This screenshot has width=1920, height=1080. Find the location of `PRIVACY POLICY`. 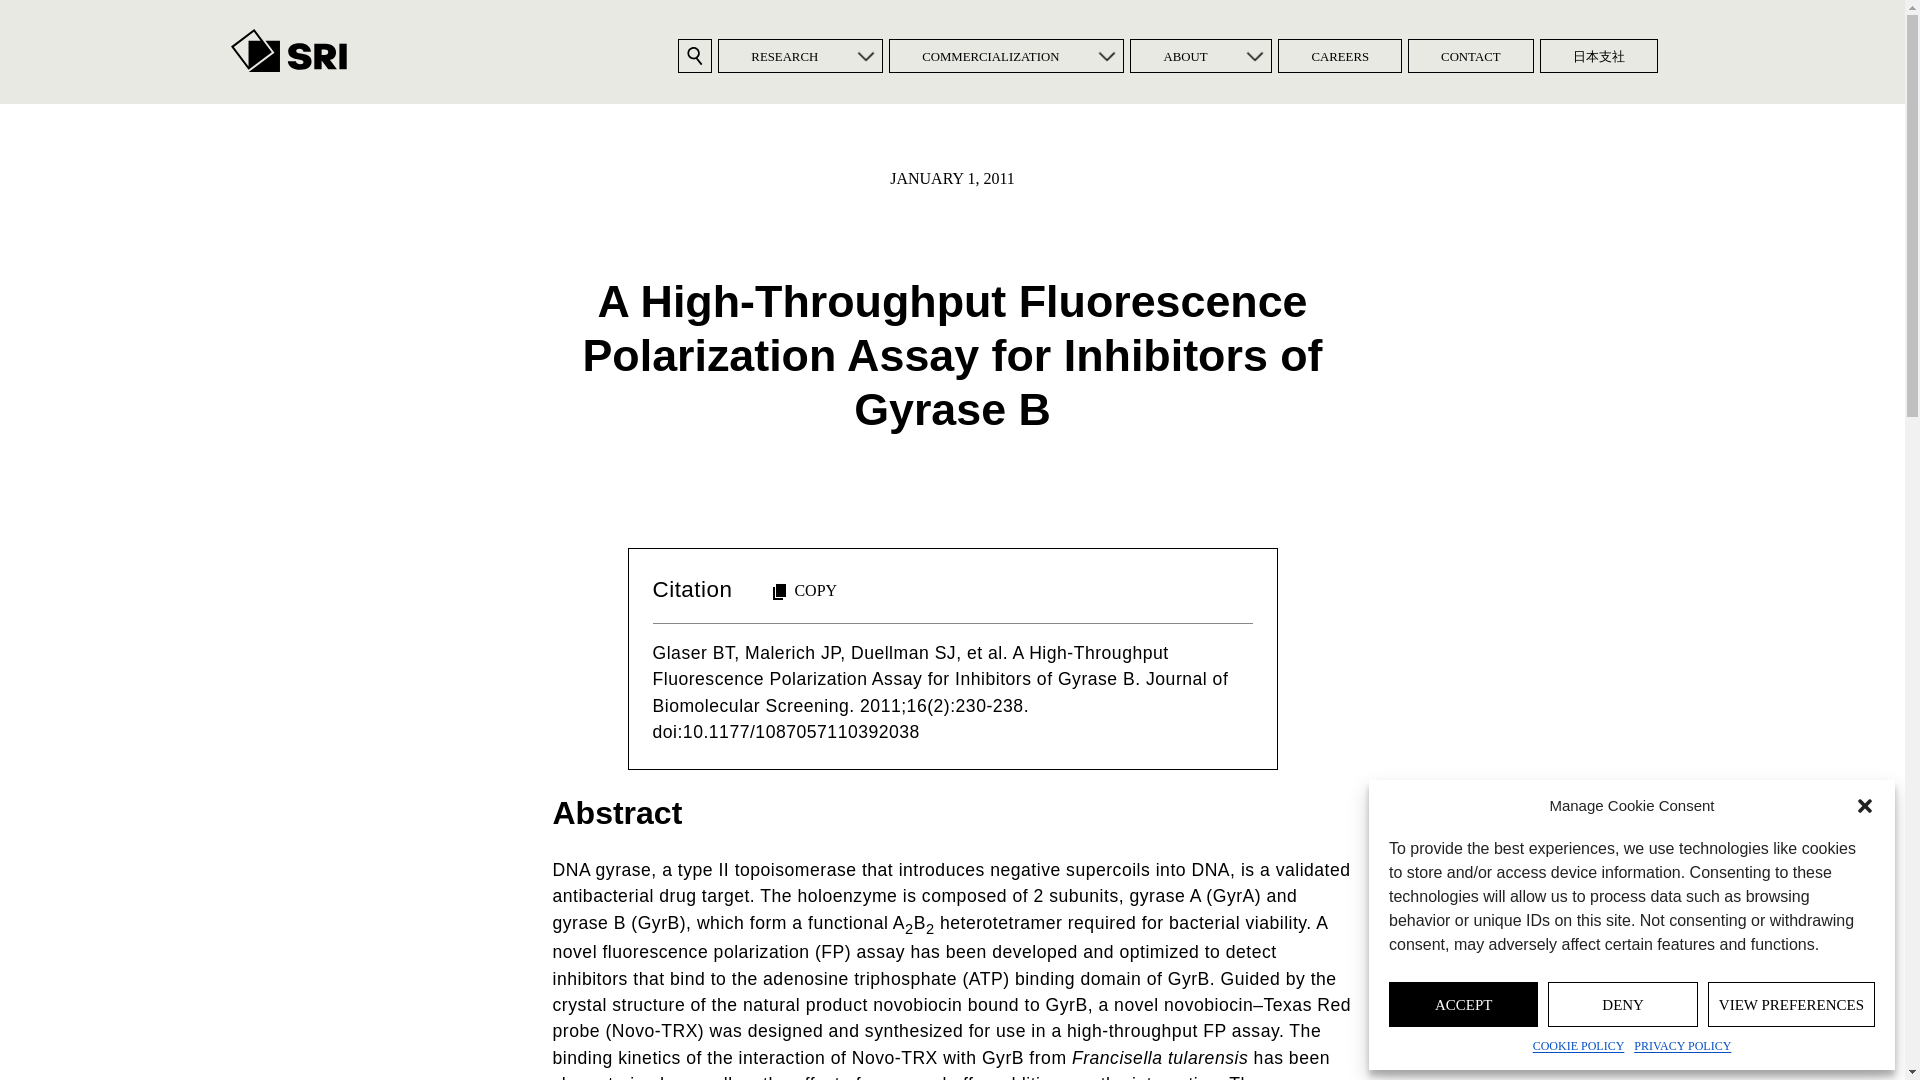

PRIVACY POLICY is located at coordinates (1682, 1046).